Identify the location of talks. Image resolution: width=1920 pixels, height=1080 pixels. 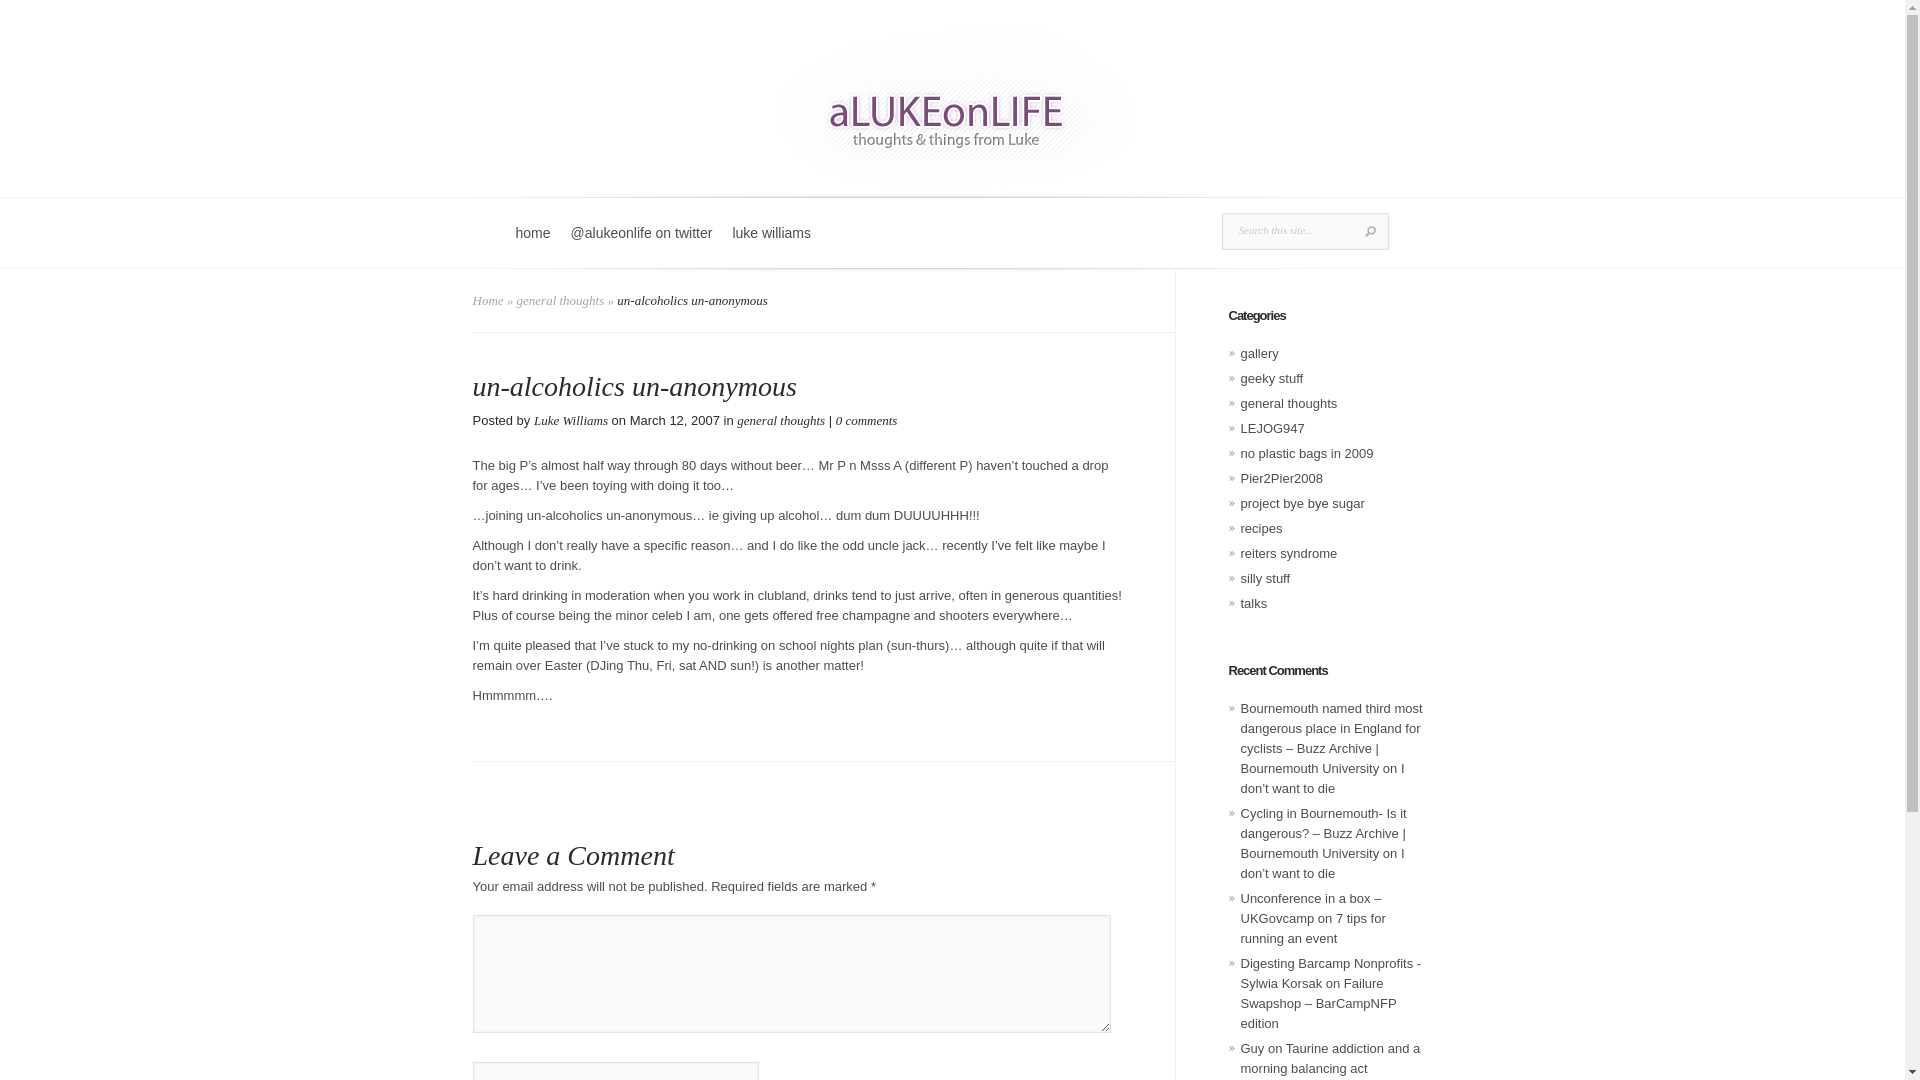
(1254, 604).